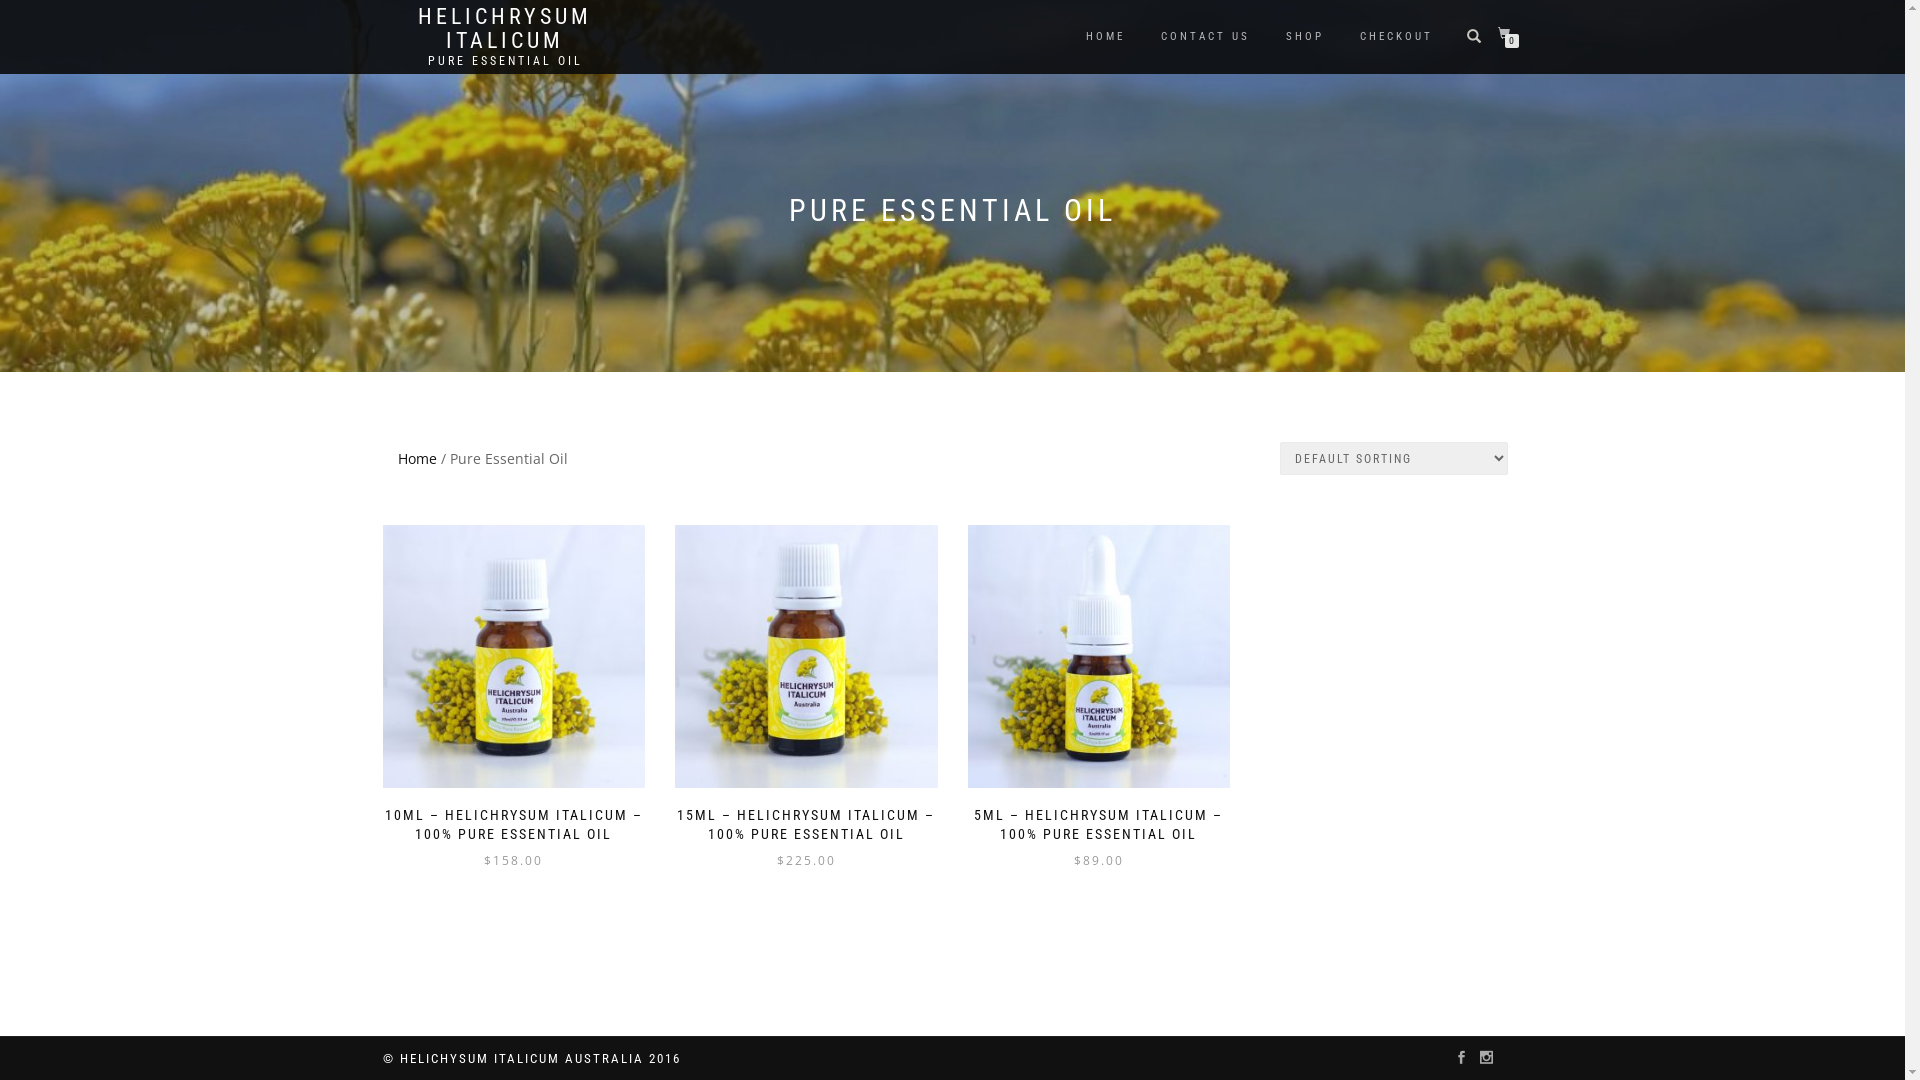 This screenshot has height=1080, width=1920. Describe the element at coordinates (806, 656) in the screenshot. I see `Product image 15ml 2` at that location.